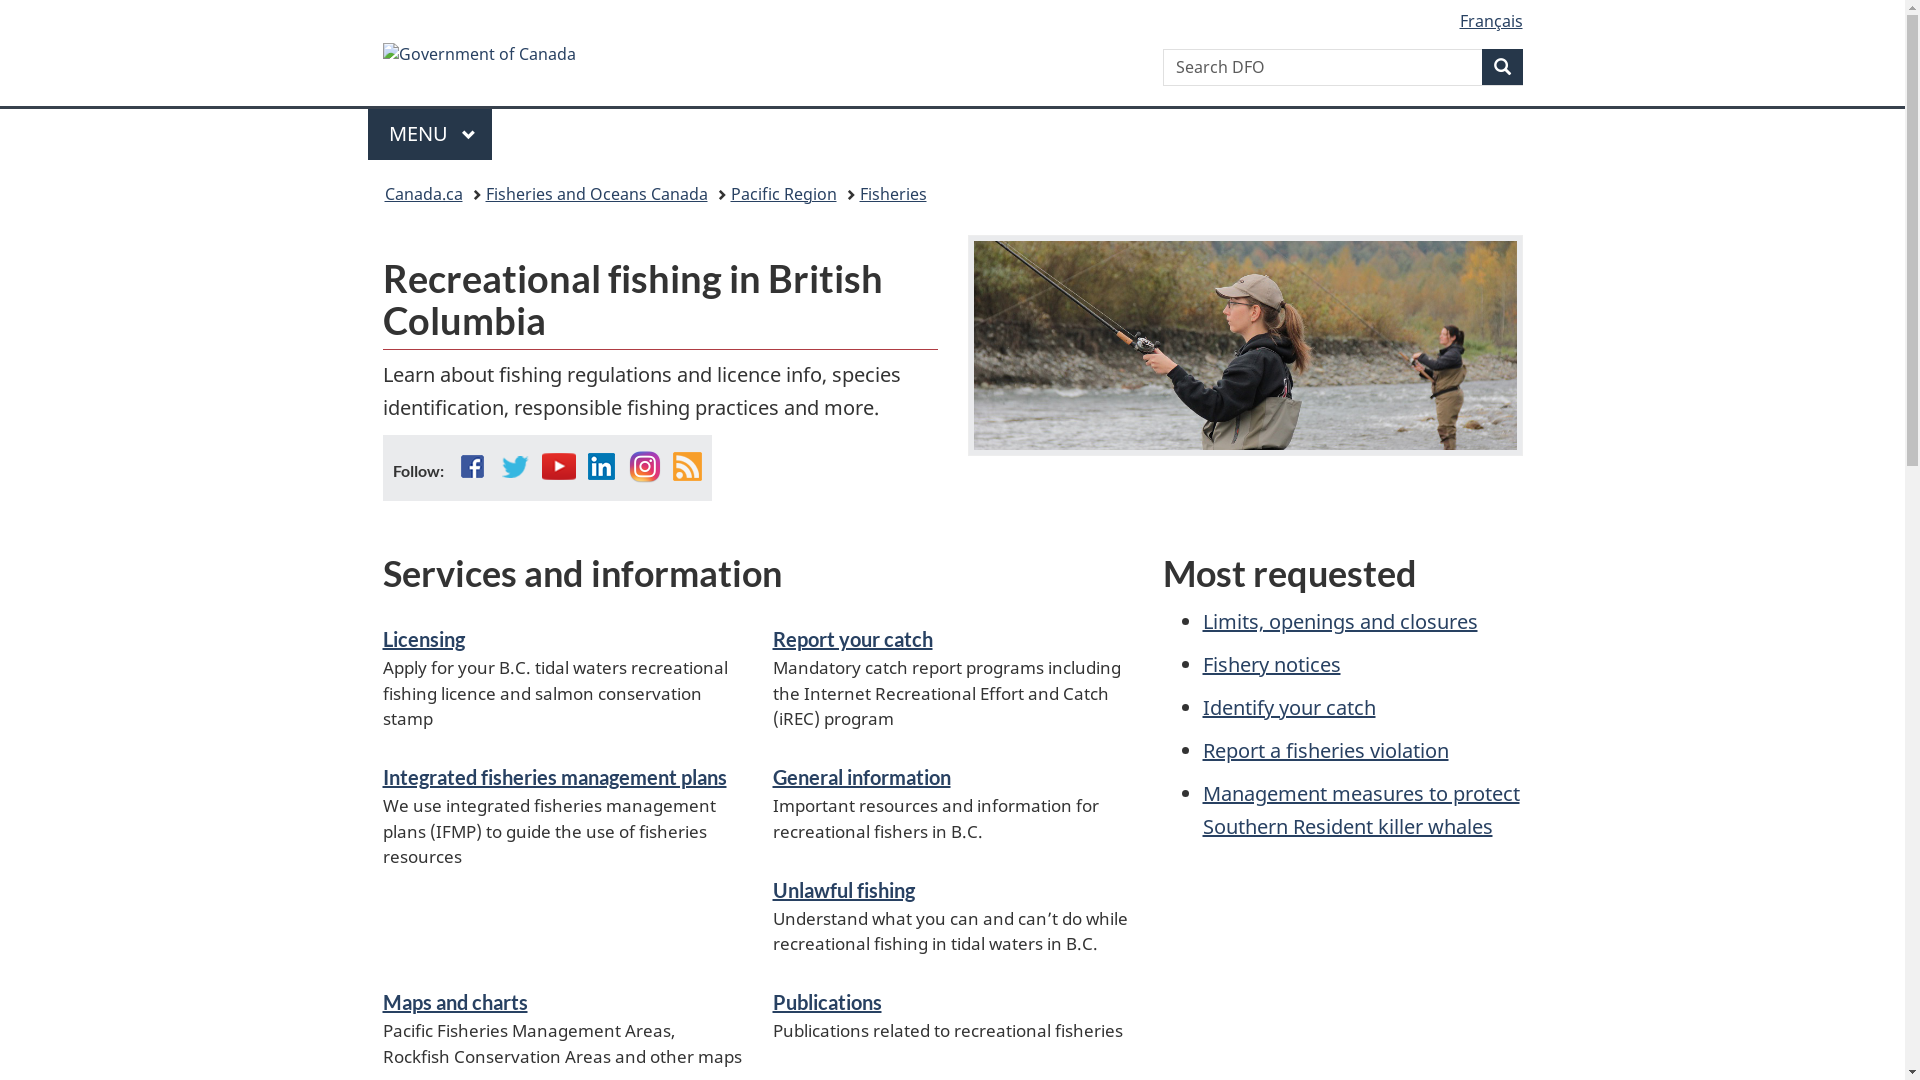 This screenshot has width=1920, height=1080. I want to click on YouTube, so click(559, 466).